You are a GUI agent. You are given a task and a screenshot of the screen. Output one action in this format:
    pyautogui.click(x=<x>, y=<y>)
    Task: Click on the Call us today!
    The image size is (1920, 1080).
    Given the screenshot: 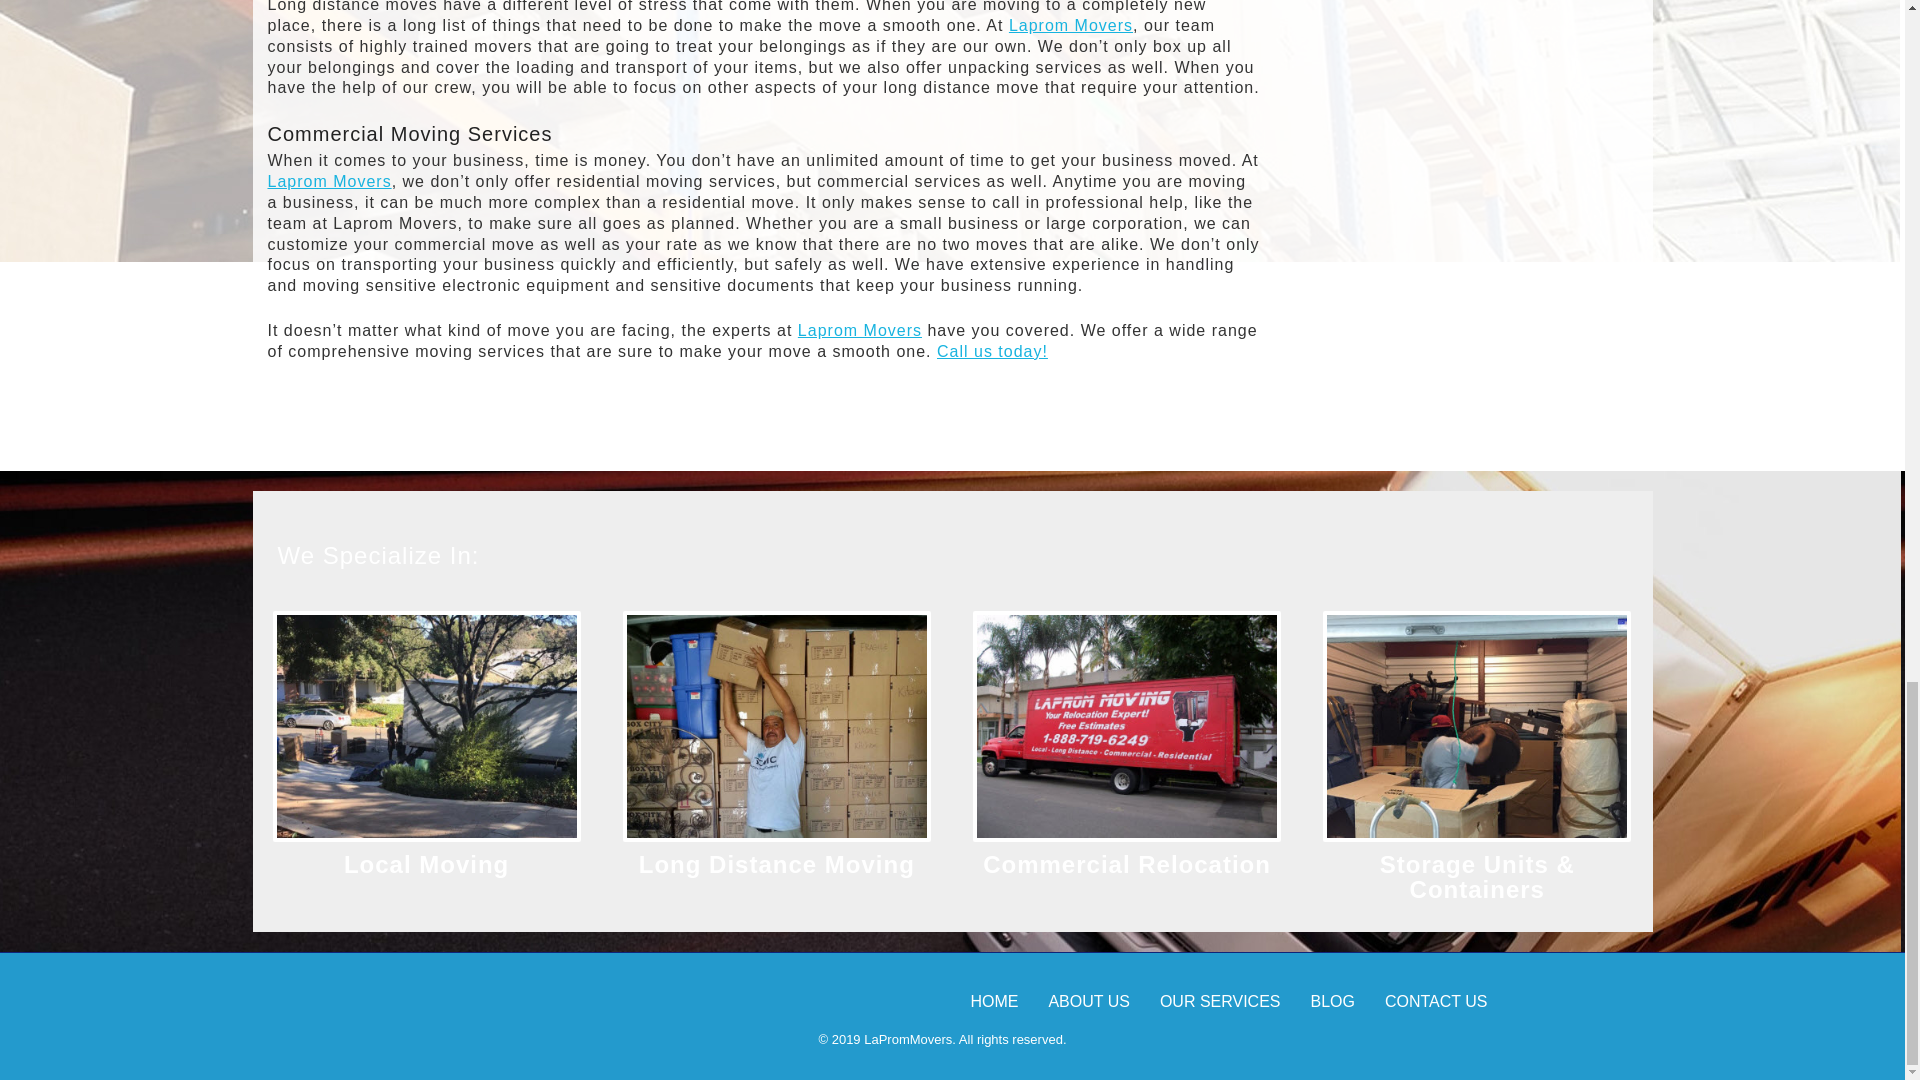 What is the action you would take?
    pyautogui.click(x=992, y=351)
    